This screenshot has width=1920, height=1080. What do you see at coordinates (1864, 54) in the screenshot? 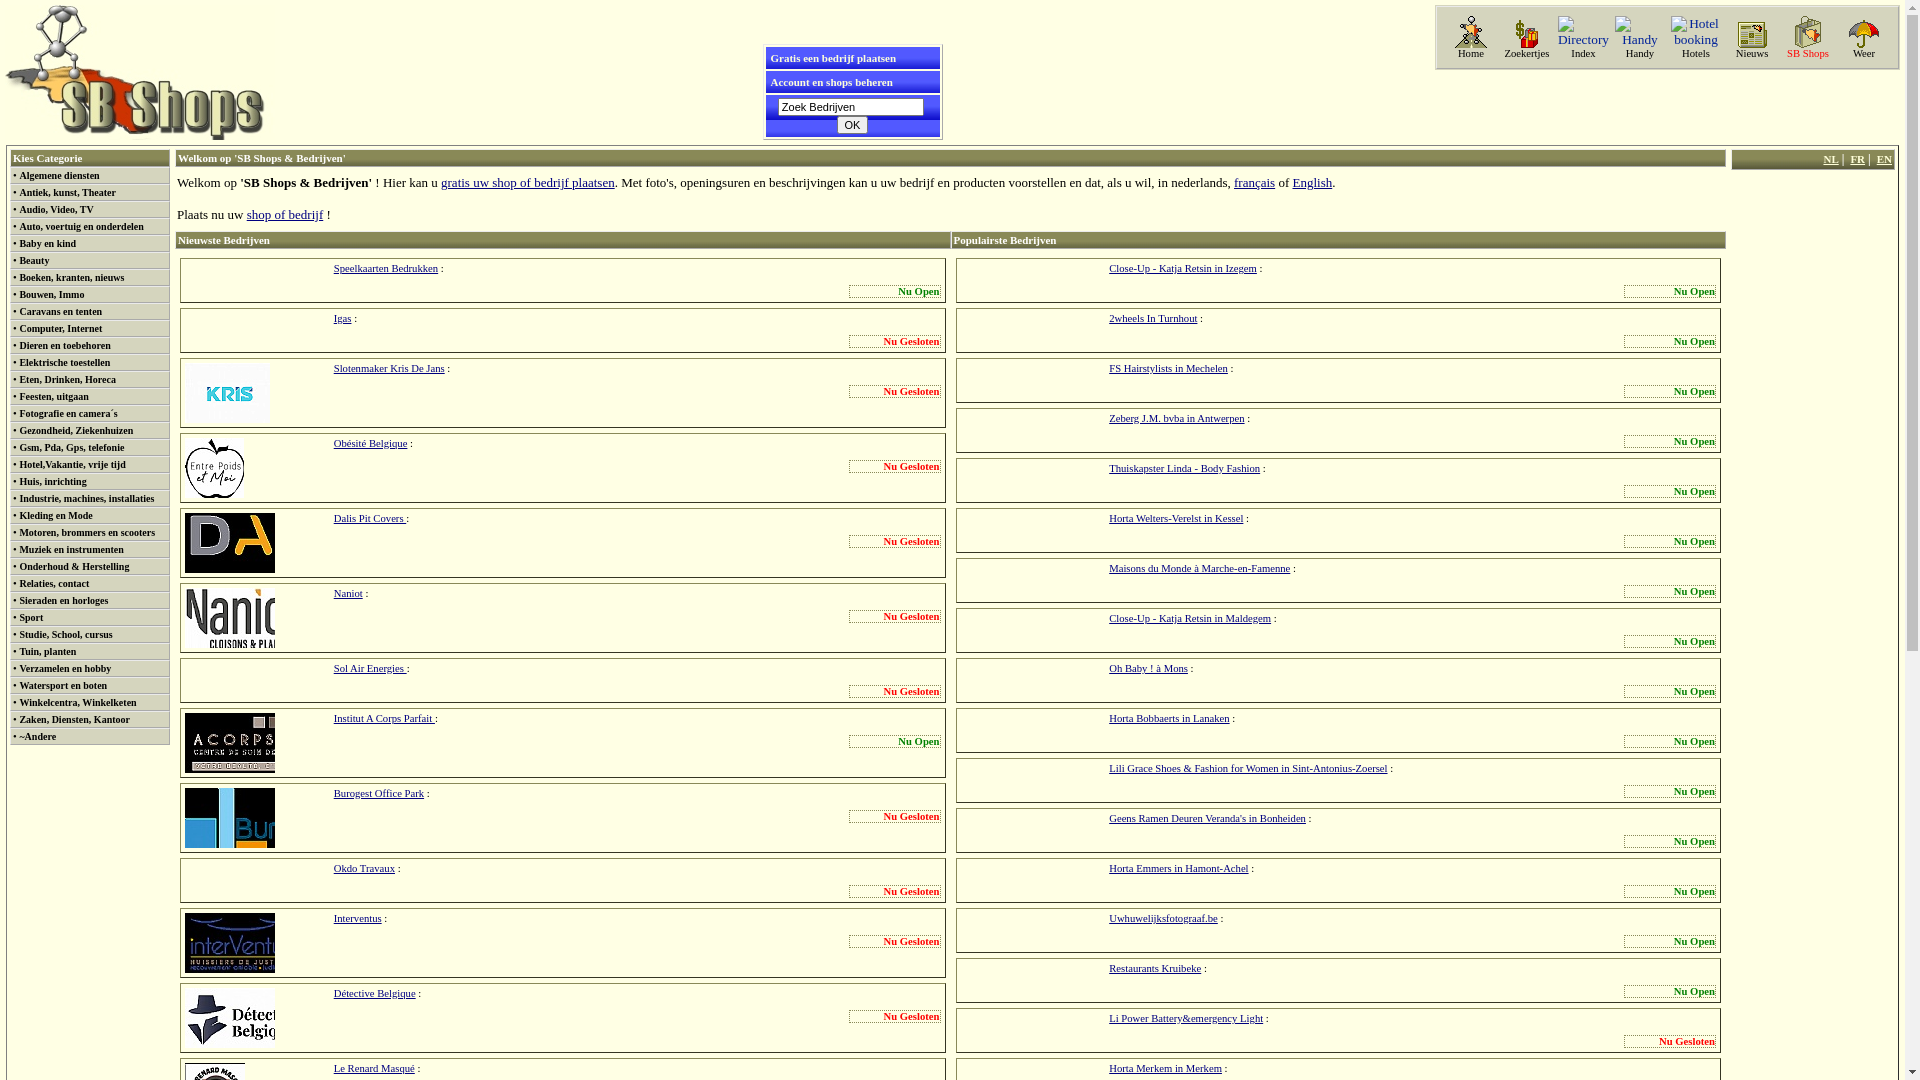
I see `Weer` at bounding box center [1864, 54].